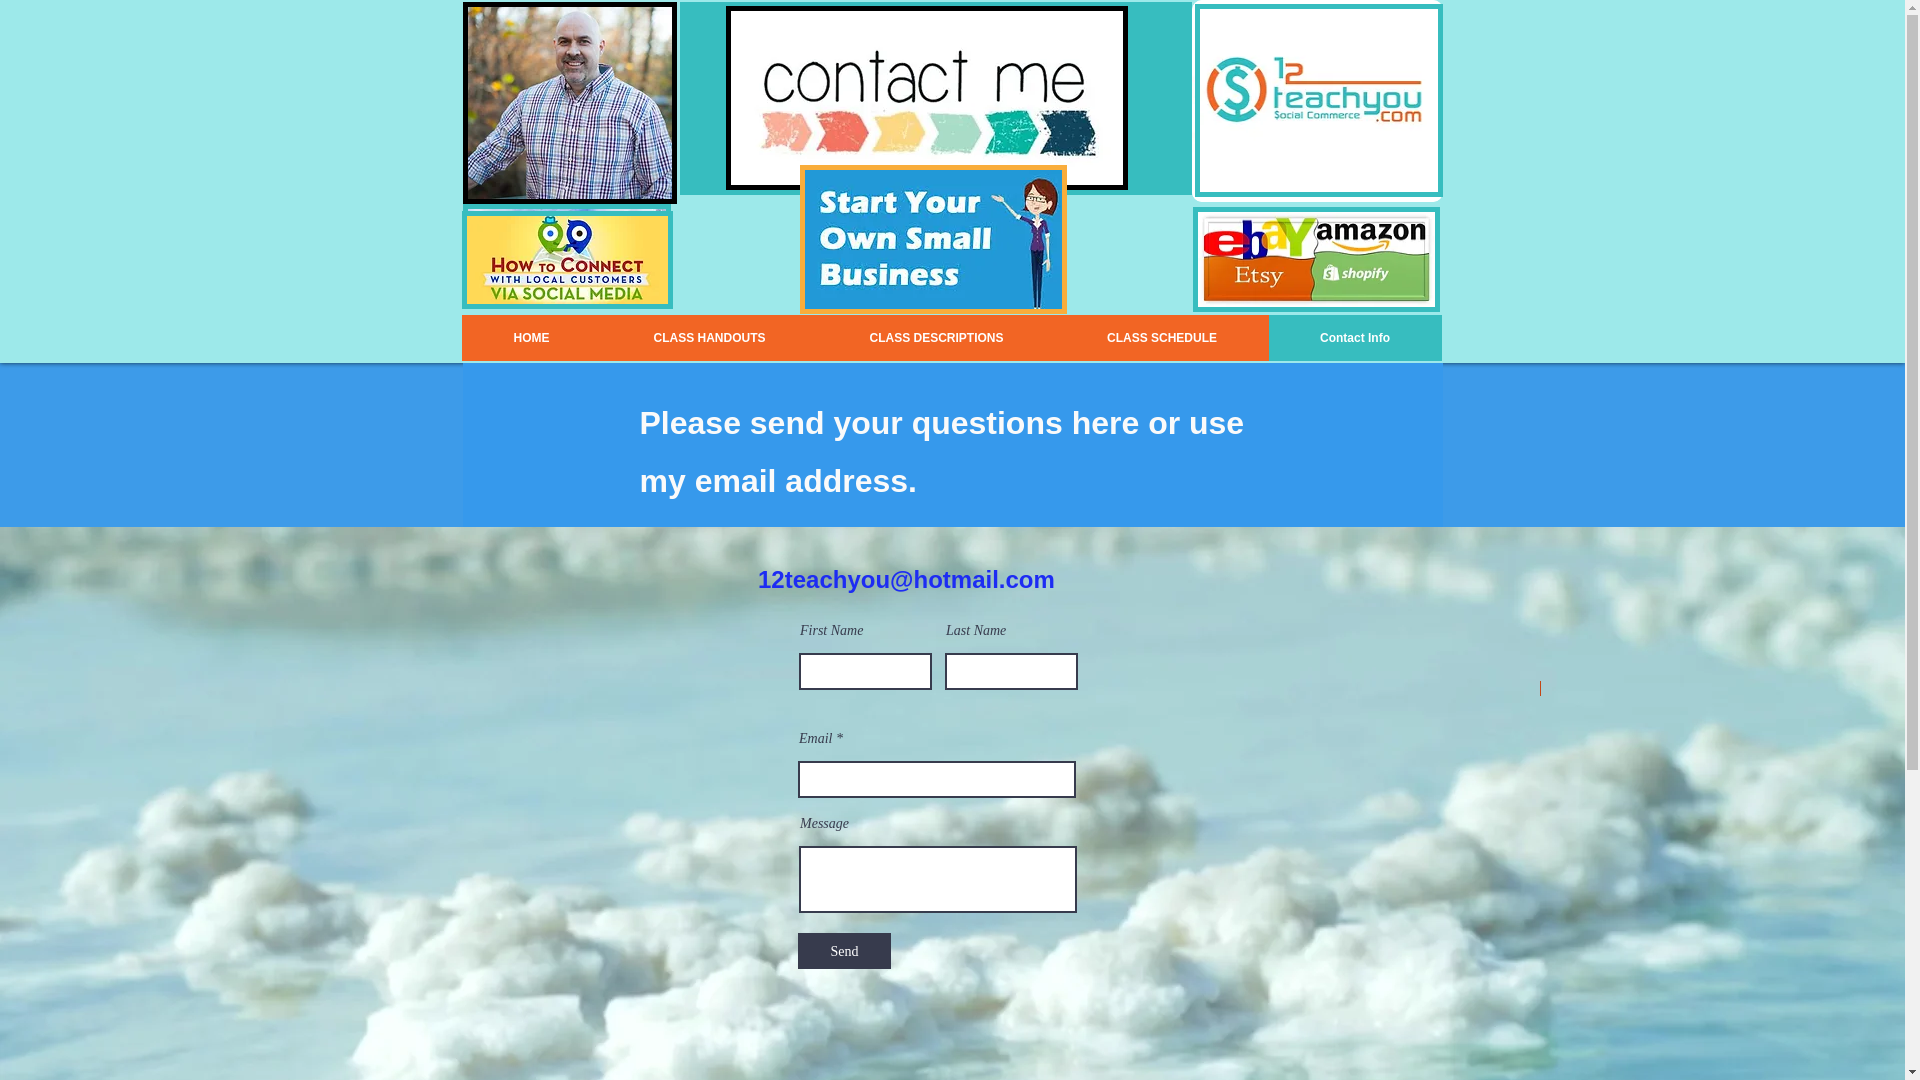 The width and height of the screenshot is (1920, 1080). I want to click on HOME, so click(532, 338).